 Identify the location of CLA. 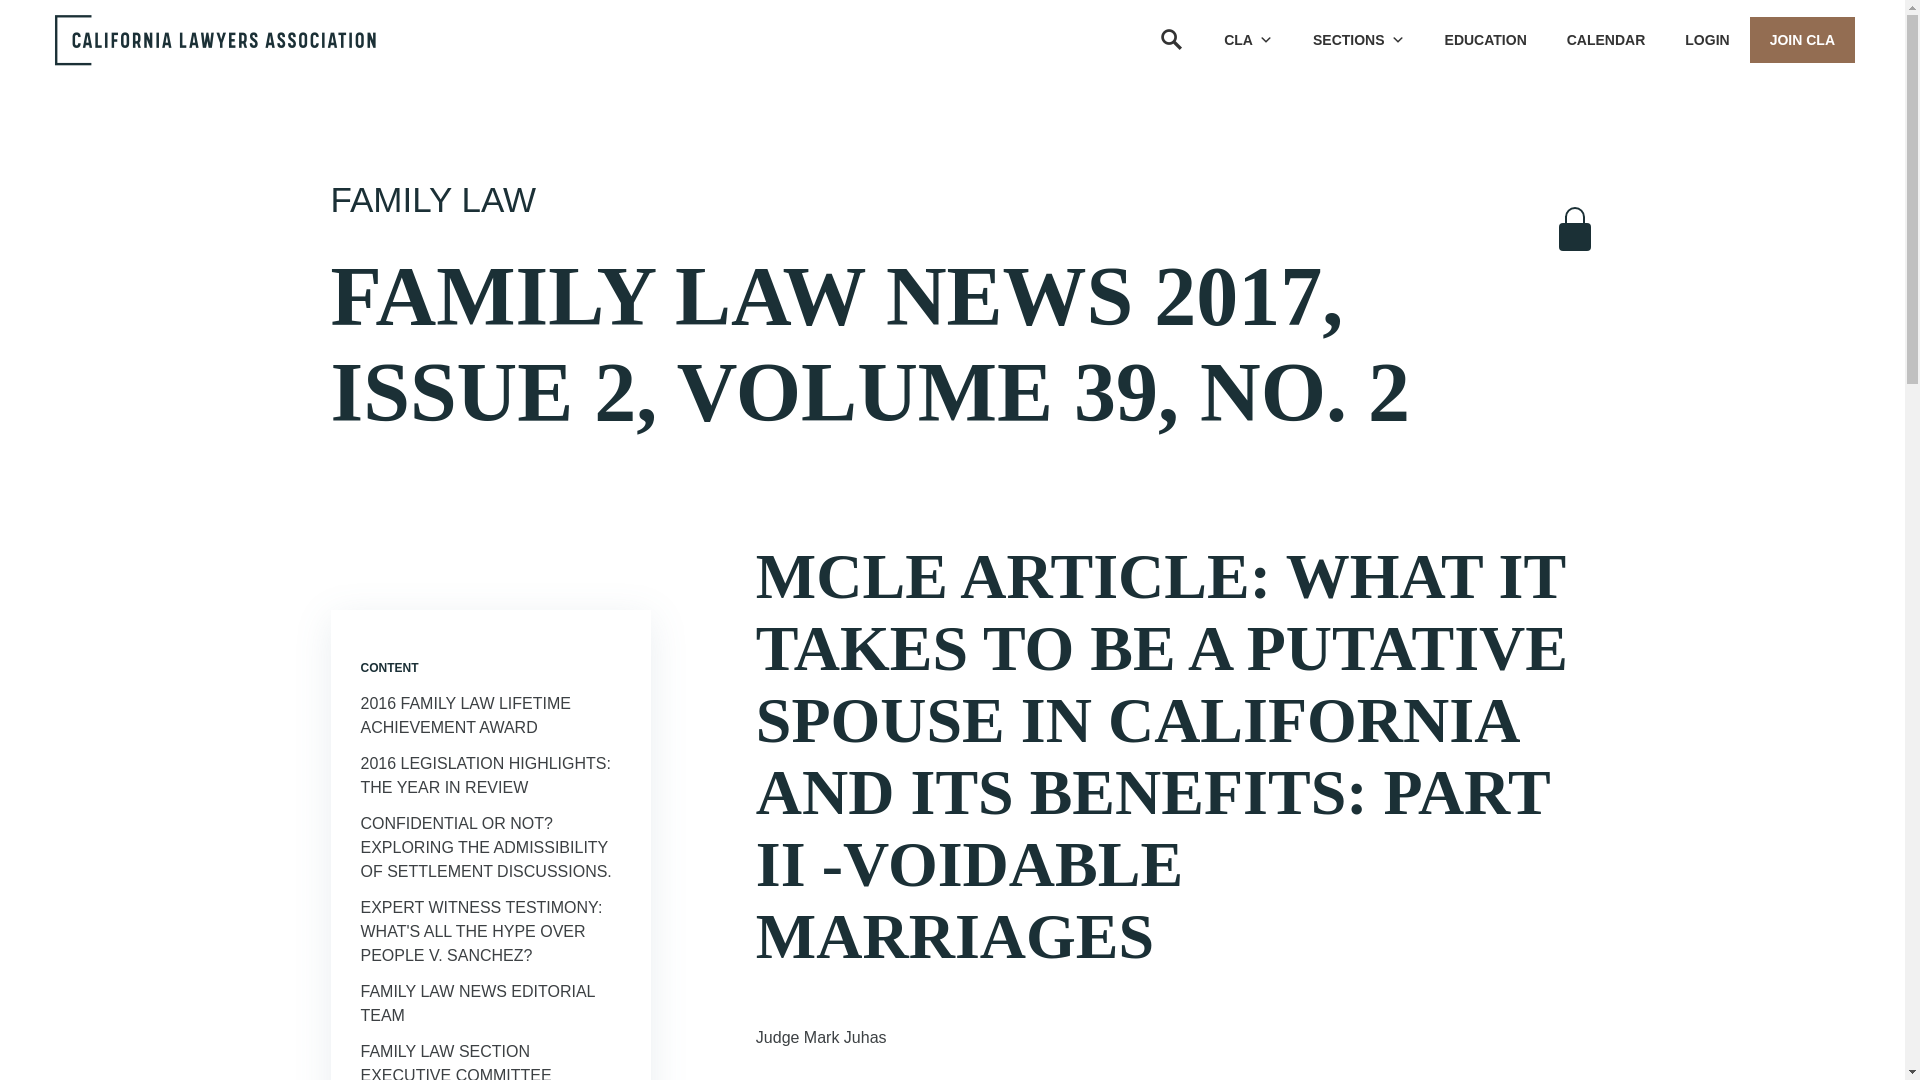
(1248, 40).